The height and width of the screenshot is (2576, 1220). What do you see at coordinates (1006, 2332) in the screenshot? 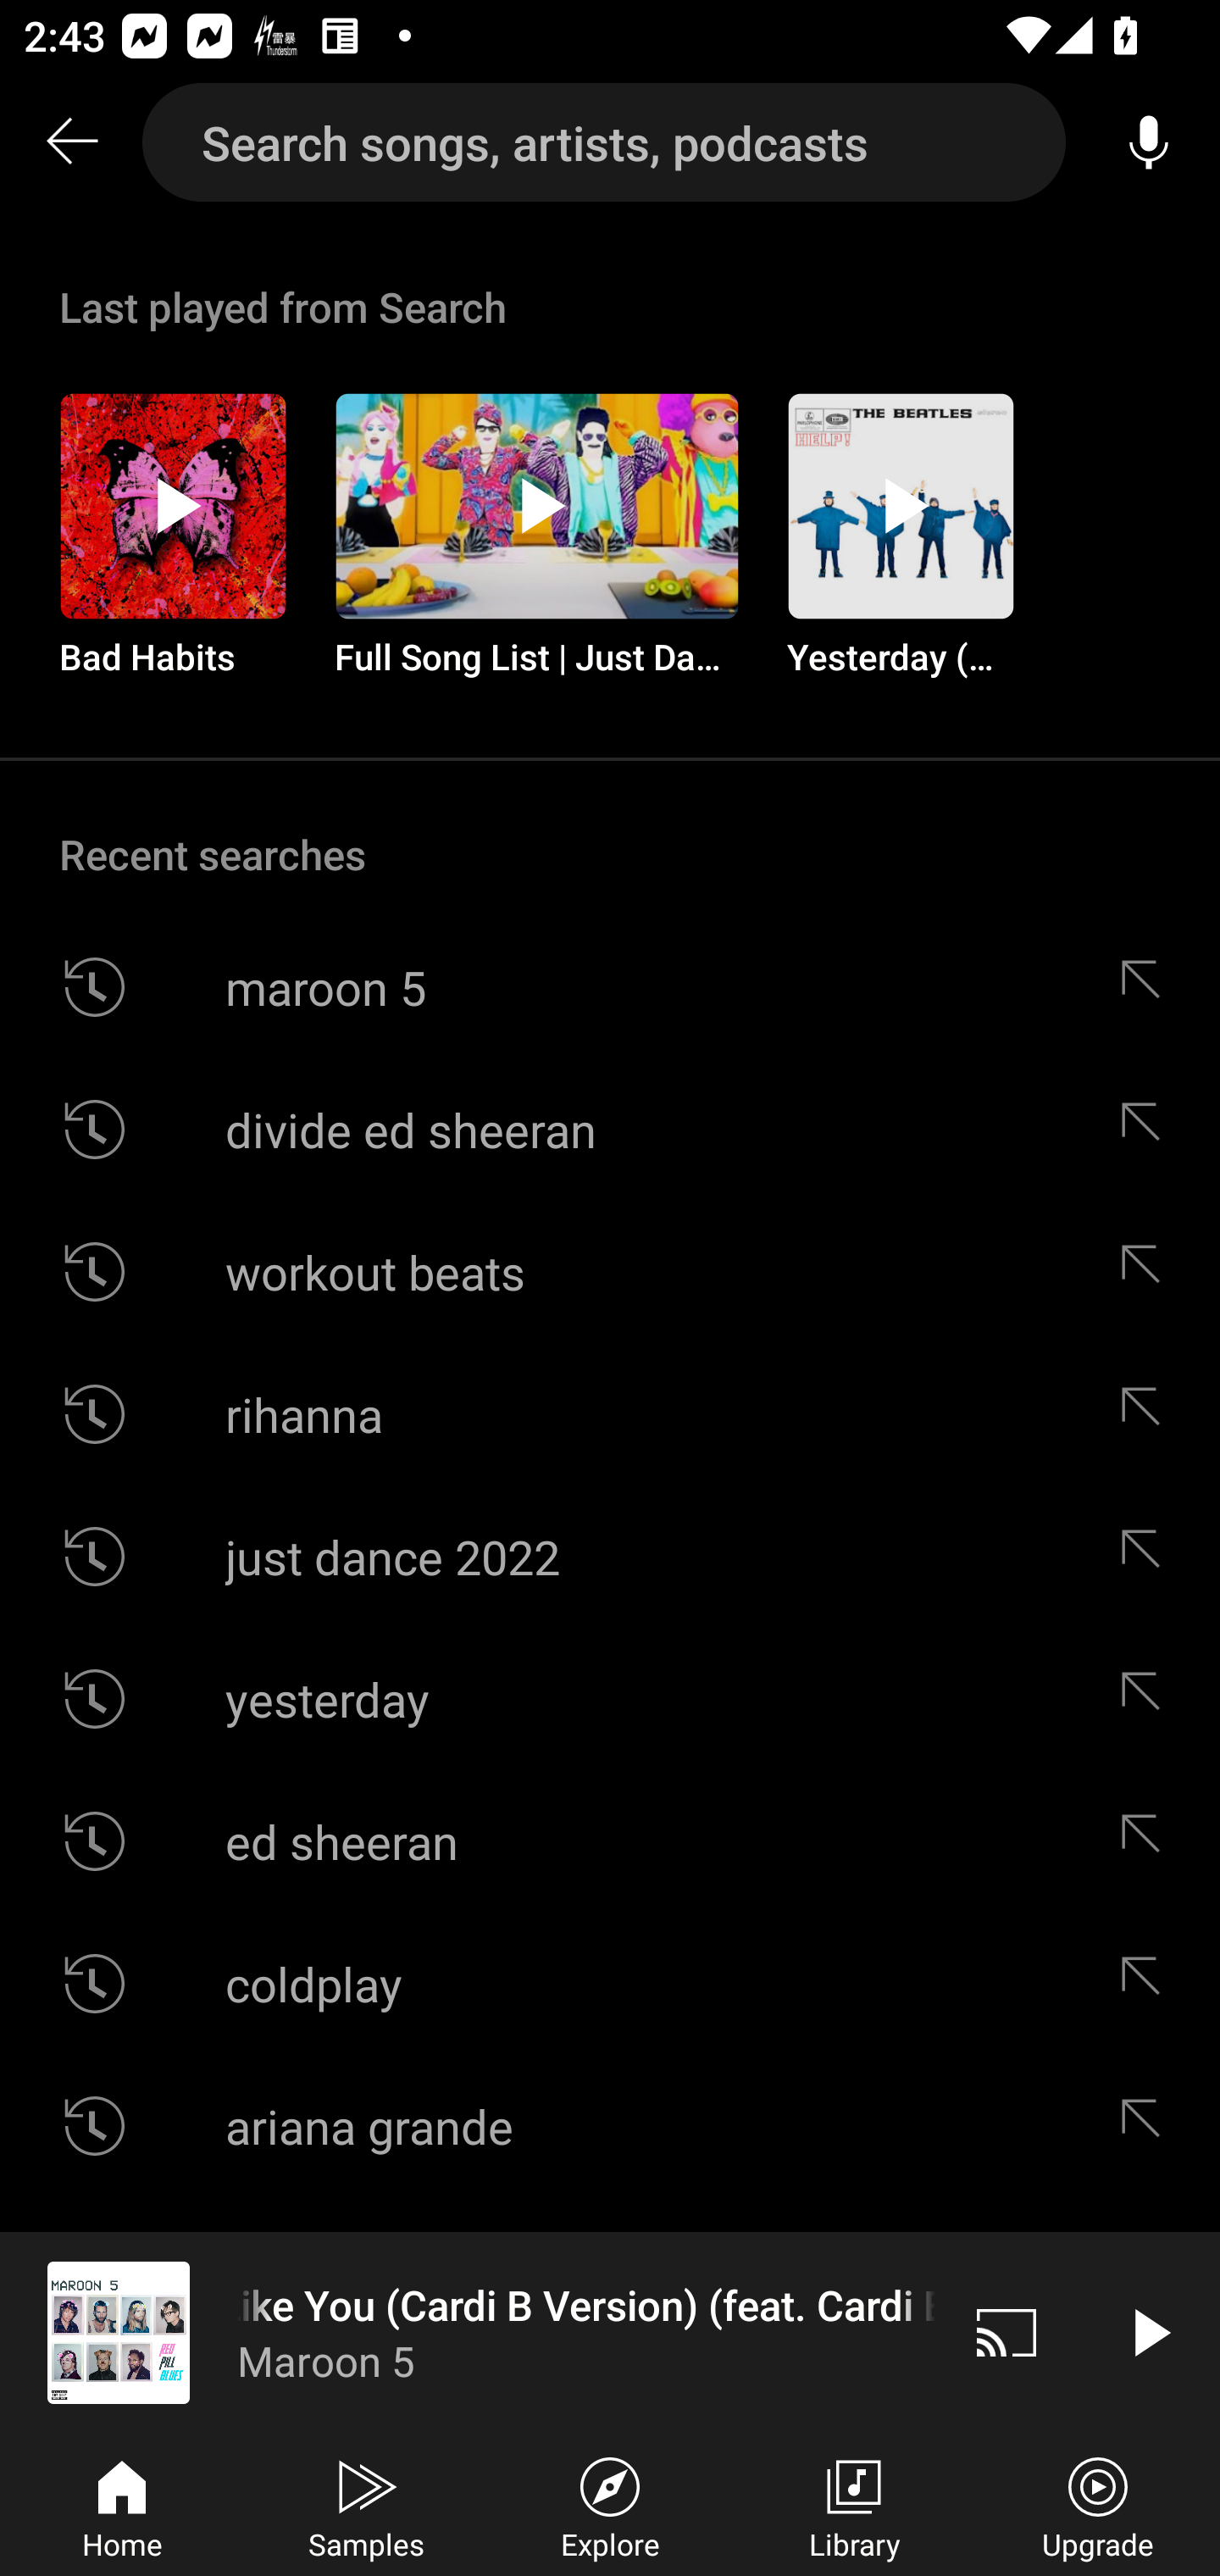
I see `Cast. Disconnected` at bounding box center [1006, 2332].